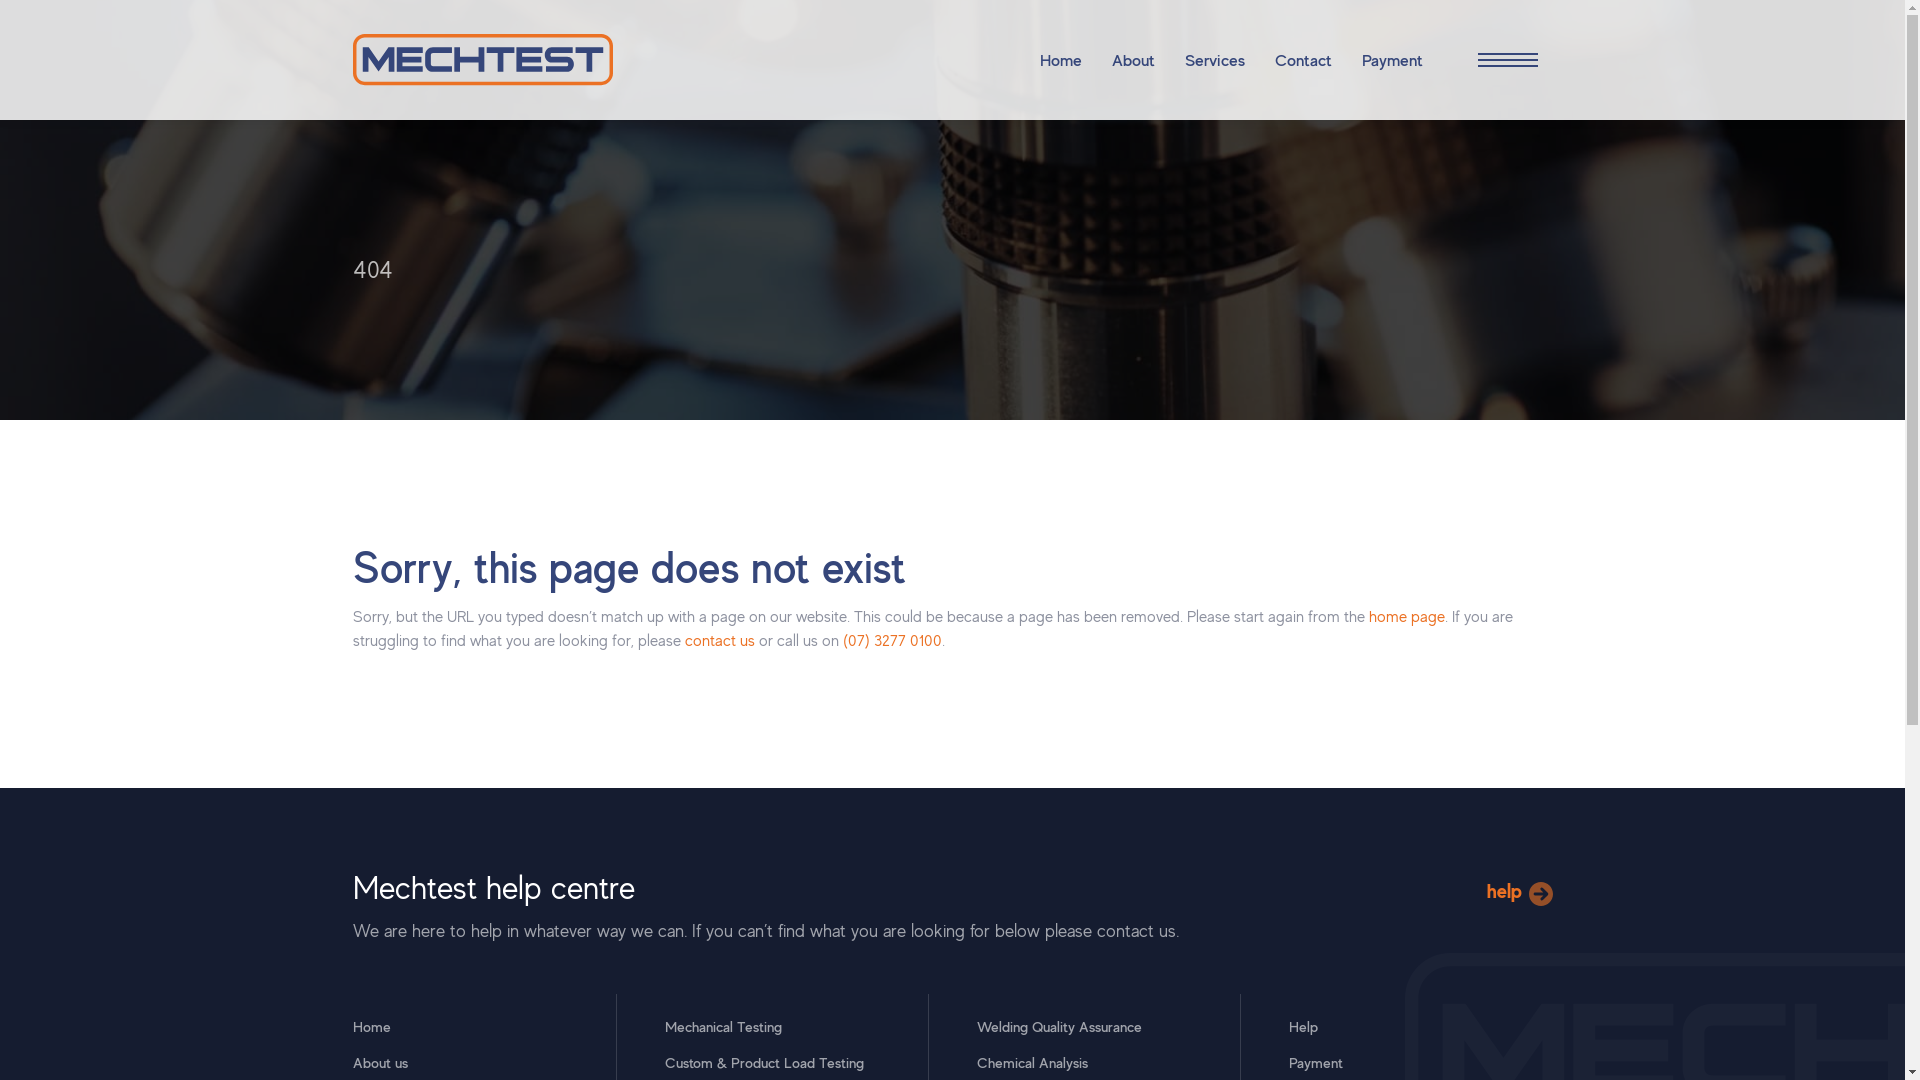 The width and height of the screenshot is (1920, 1080). I want to click on Help, so click(1302, 1026).